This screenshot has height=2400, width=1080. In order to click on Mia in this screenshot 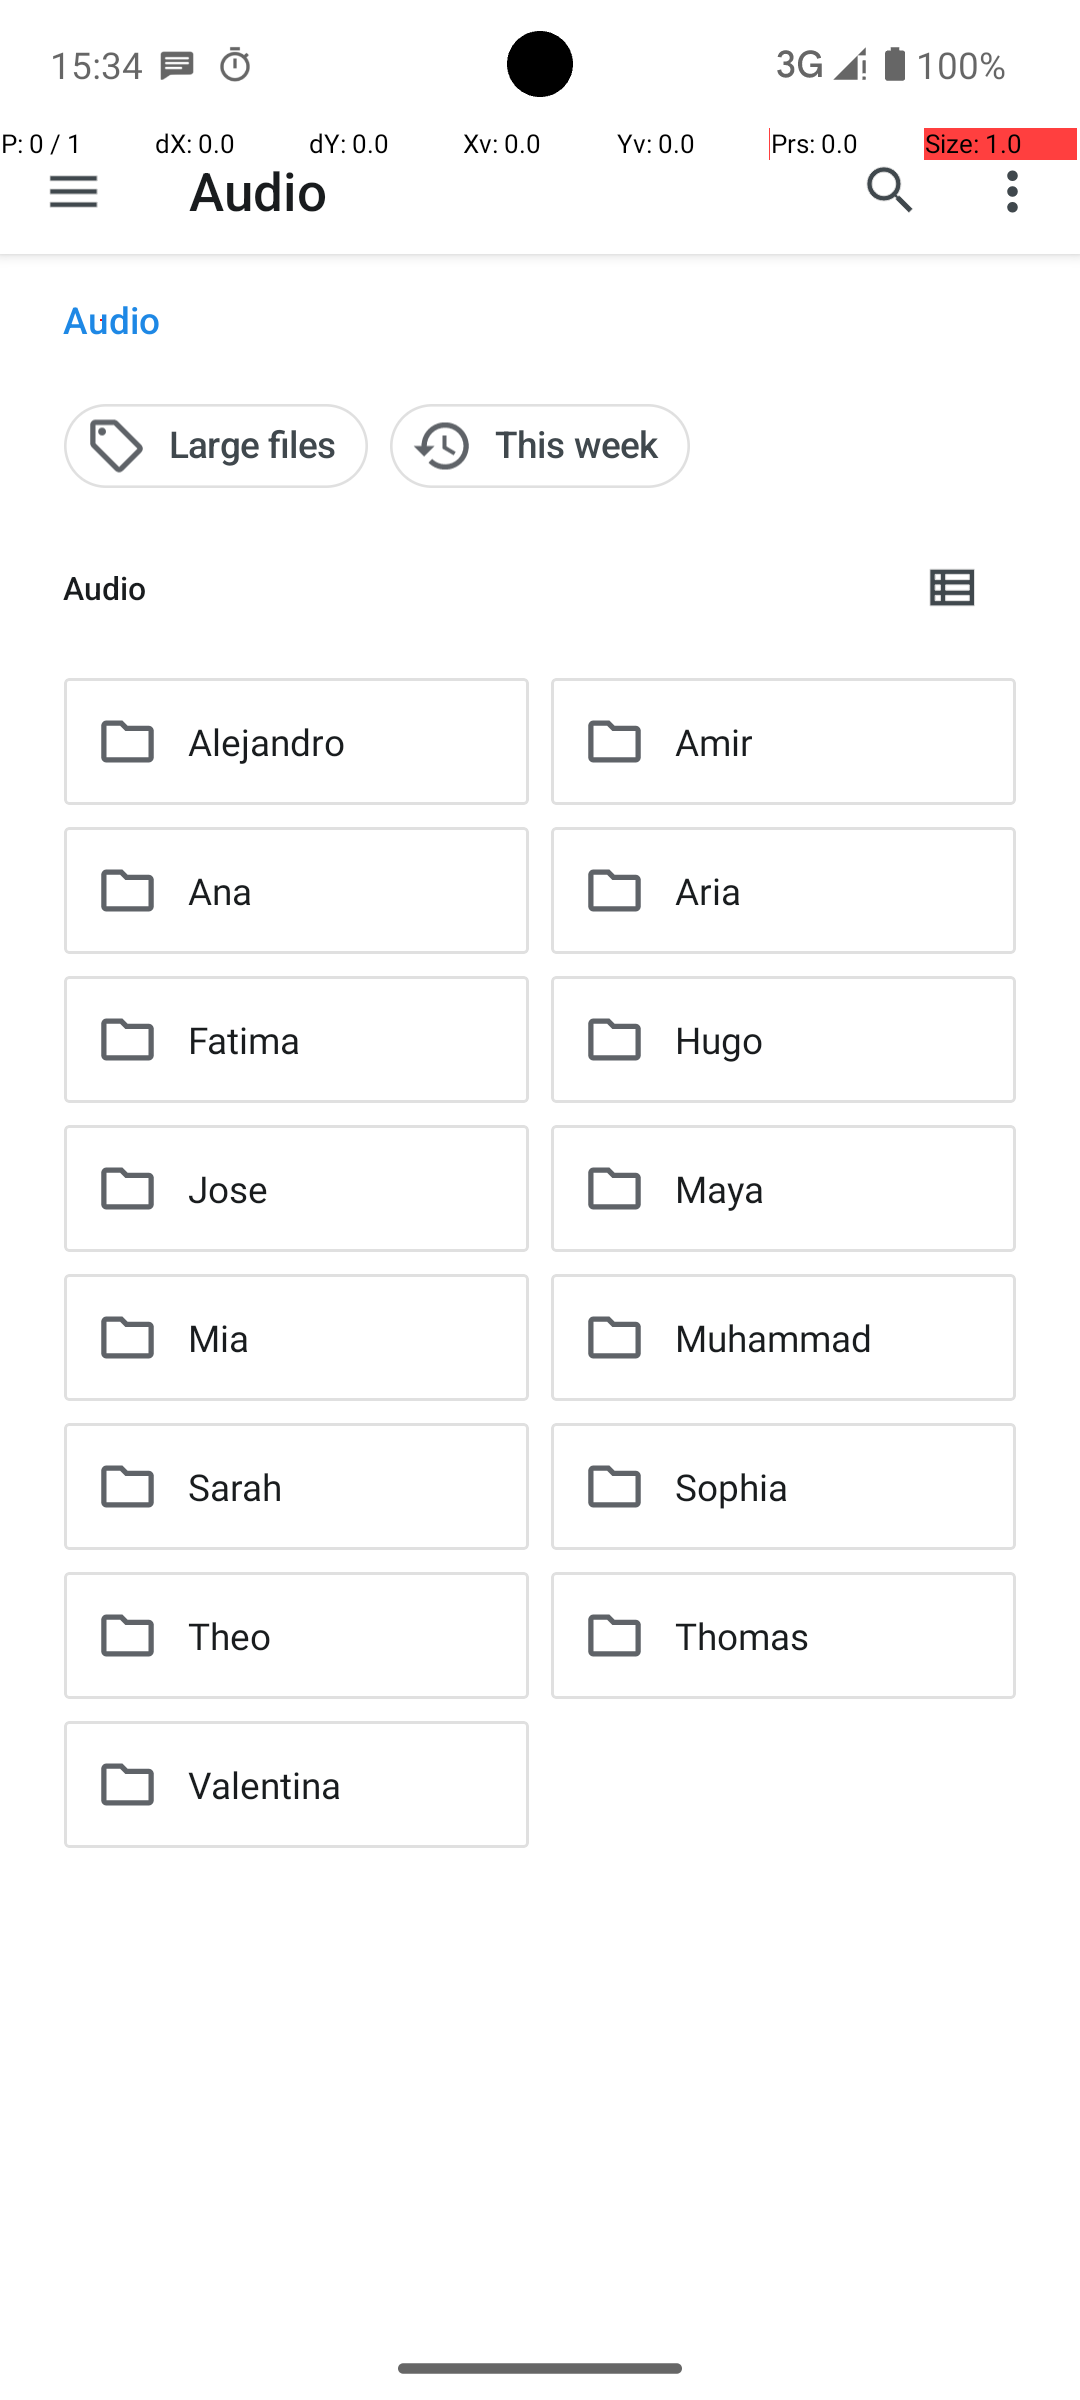, I will do `click(218, 1338)`.